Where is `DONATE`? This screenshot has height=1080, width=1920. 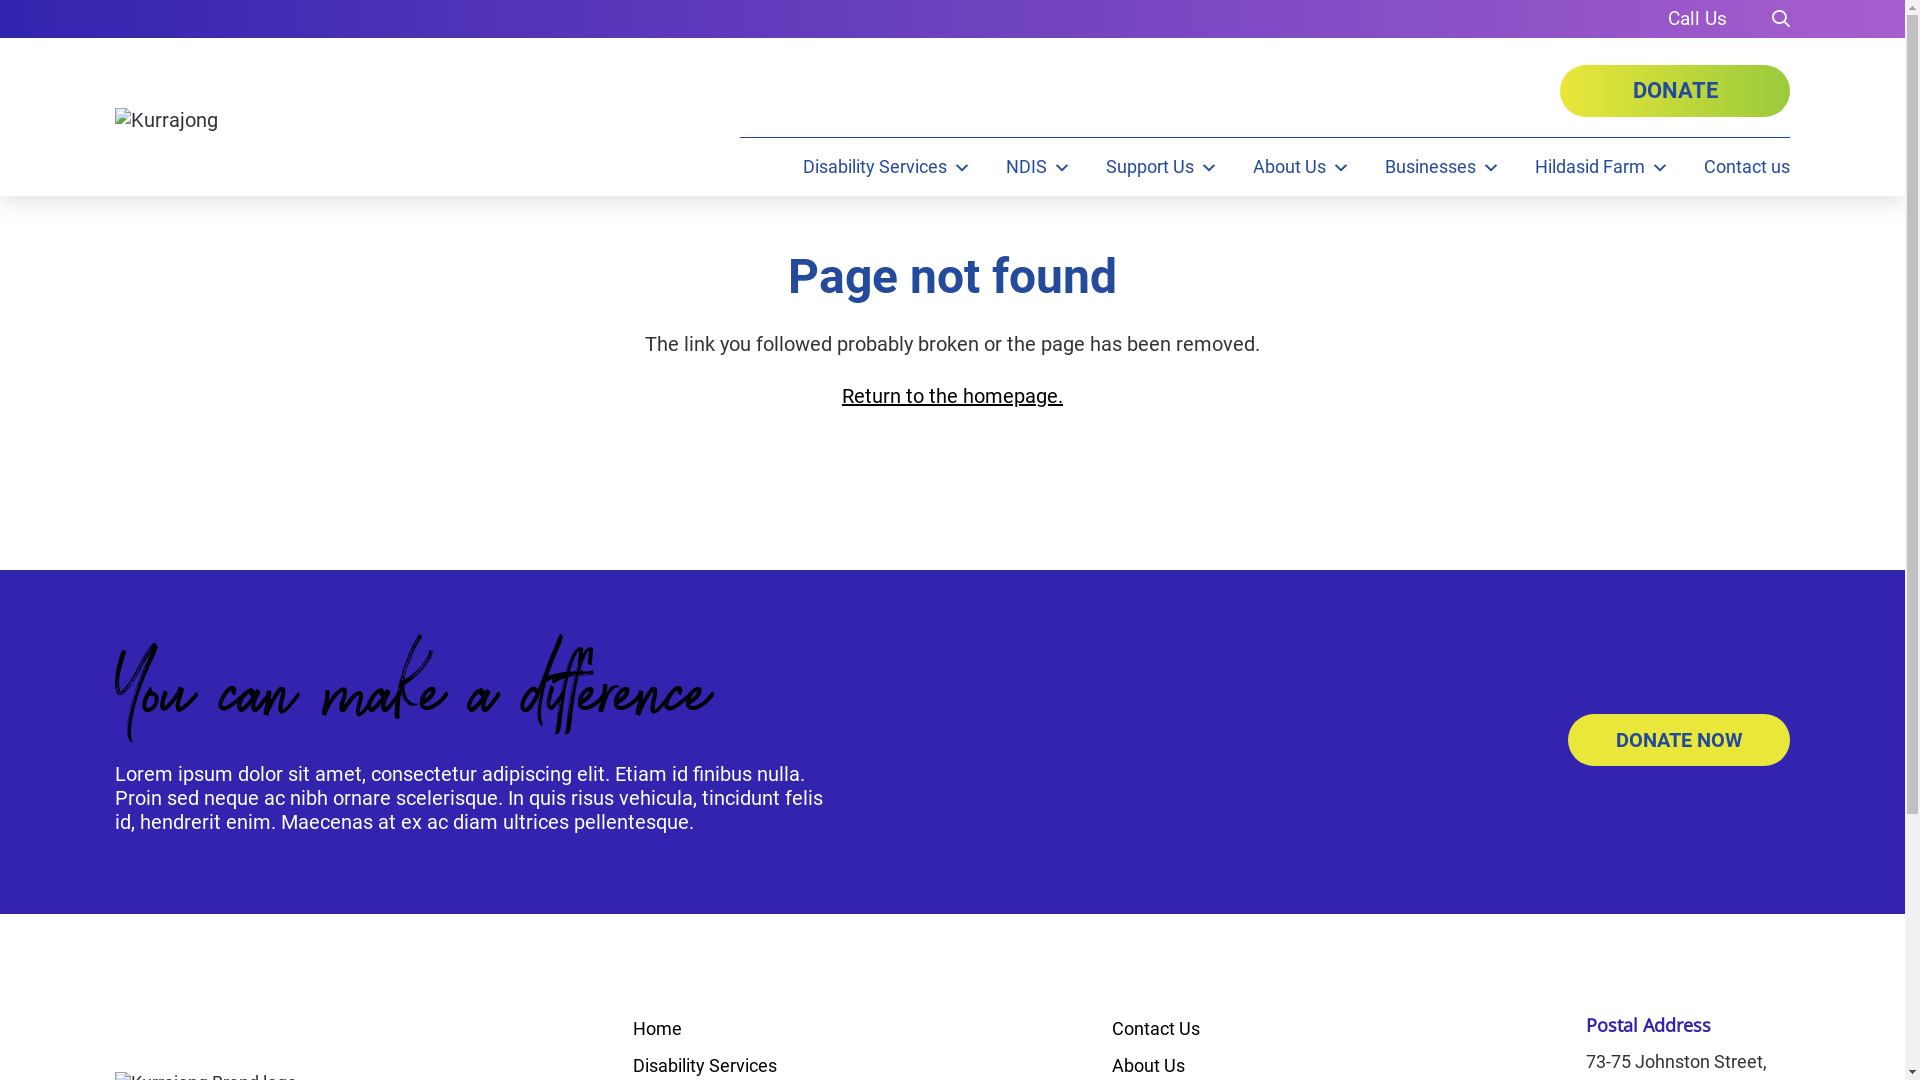
DONATE is located at coordinates (1675, 91).